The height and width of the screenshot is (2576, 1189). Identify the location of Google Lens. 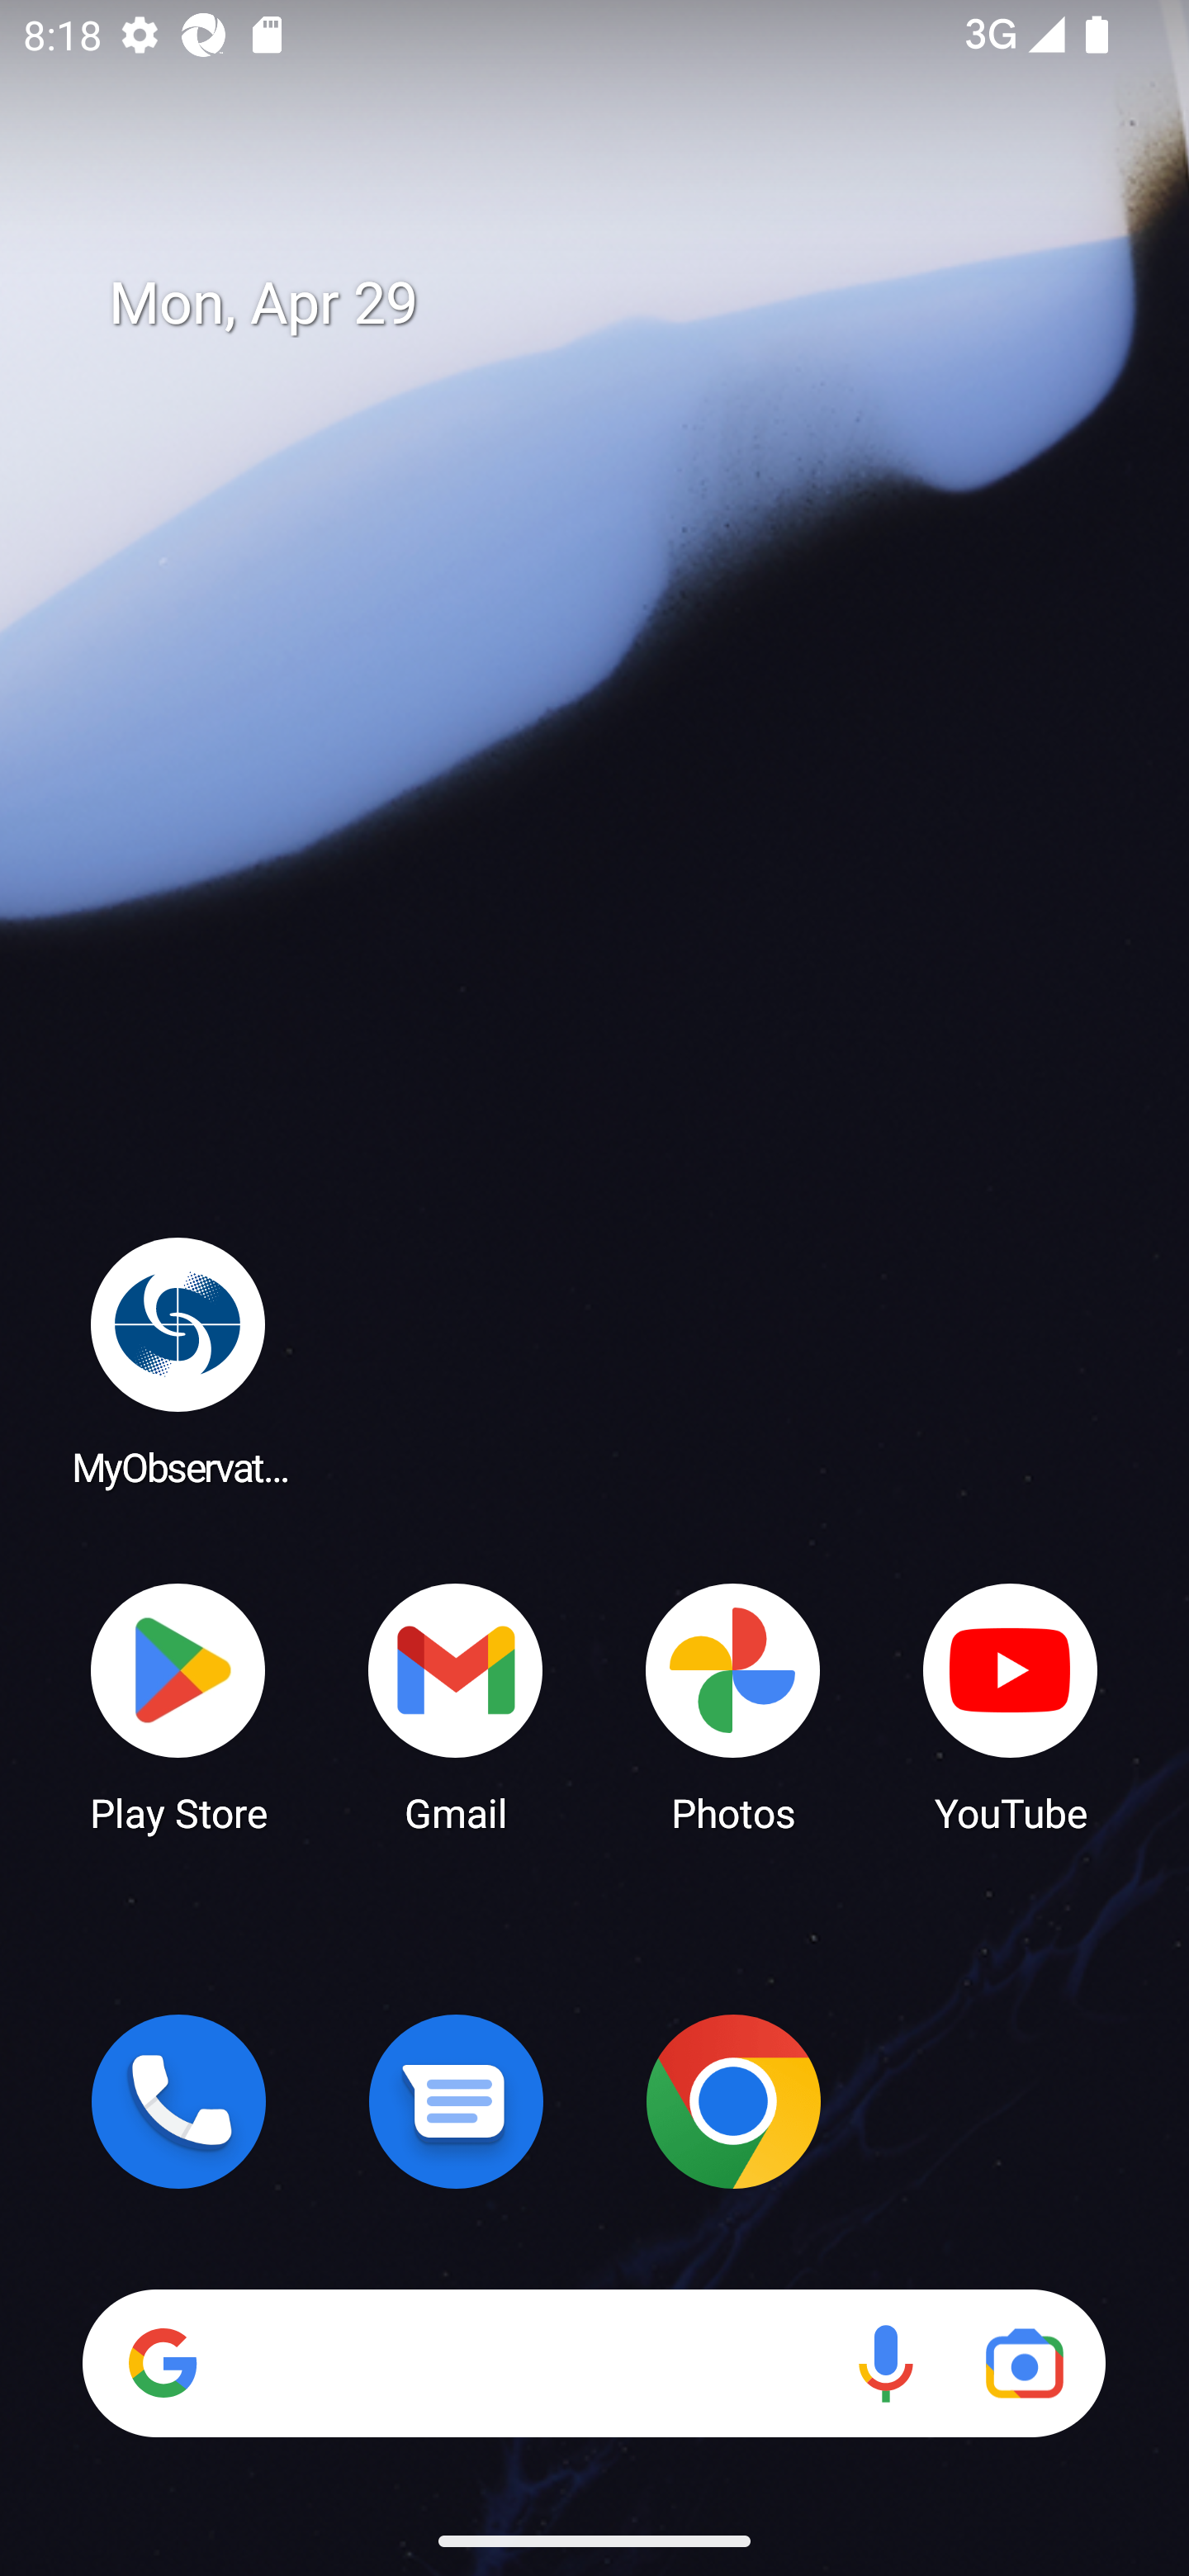
(1024, 2363).